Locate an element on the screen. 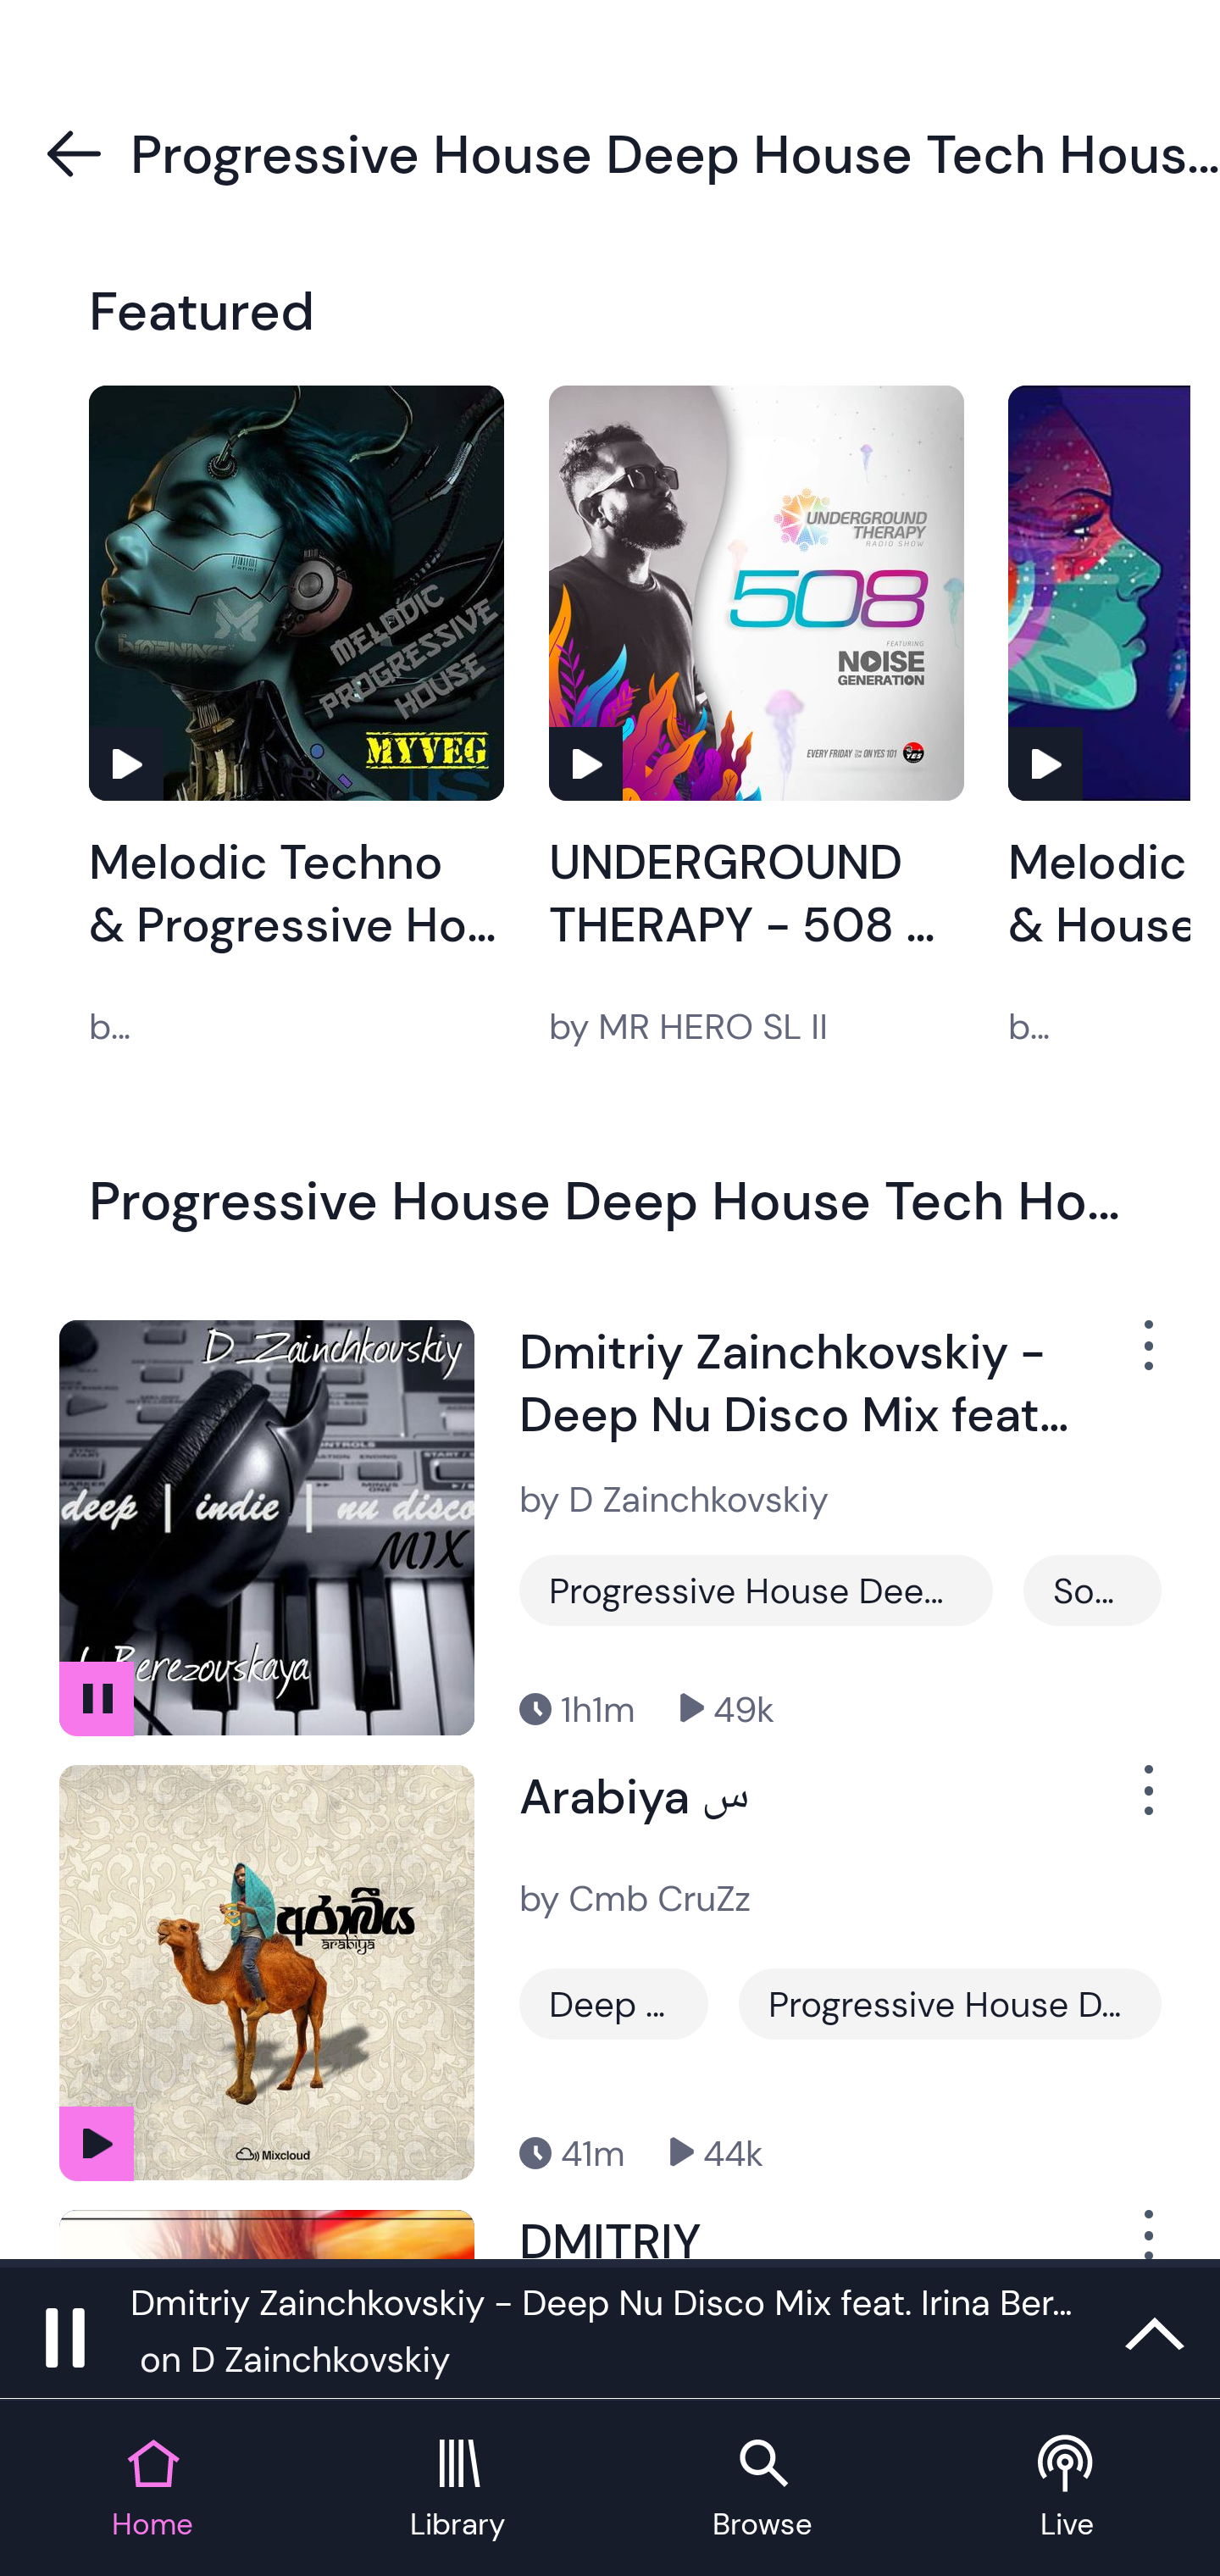 Image resolution: width=1220 pixels, height=2576 pixels. Browse tab Browse is located at coordinates (762, 2490).